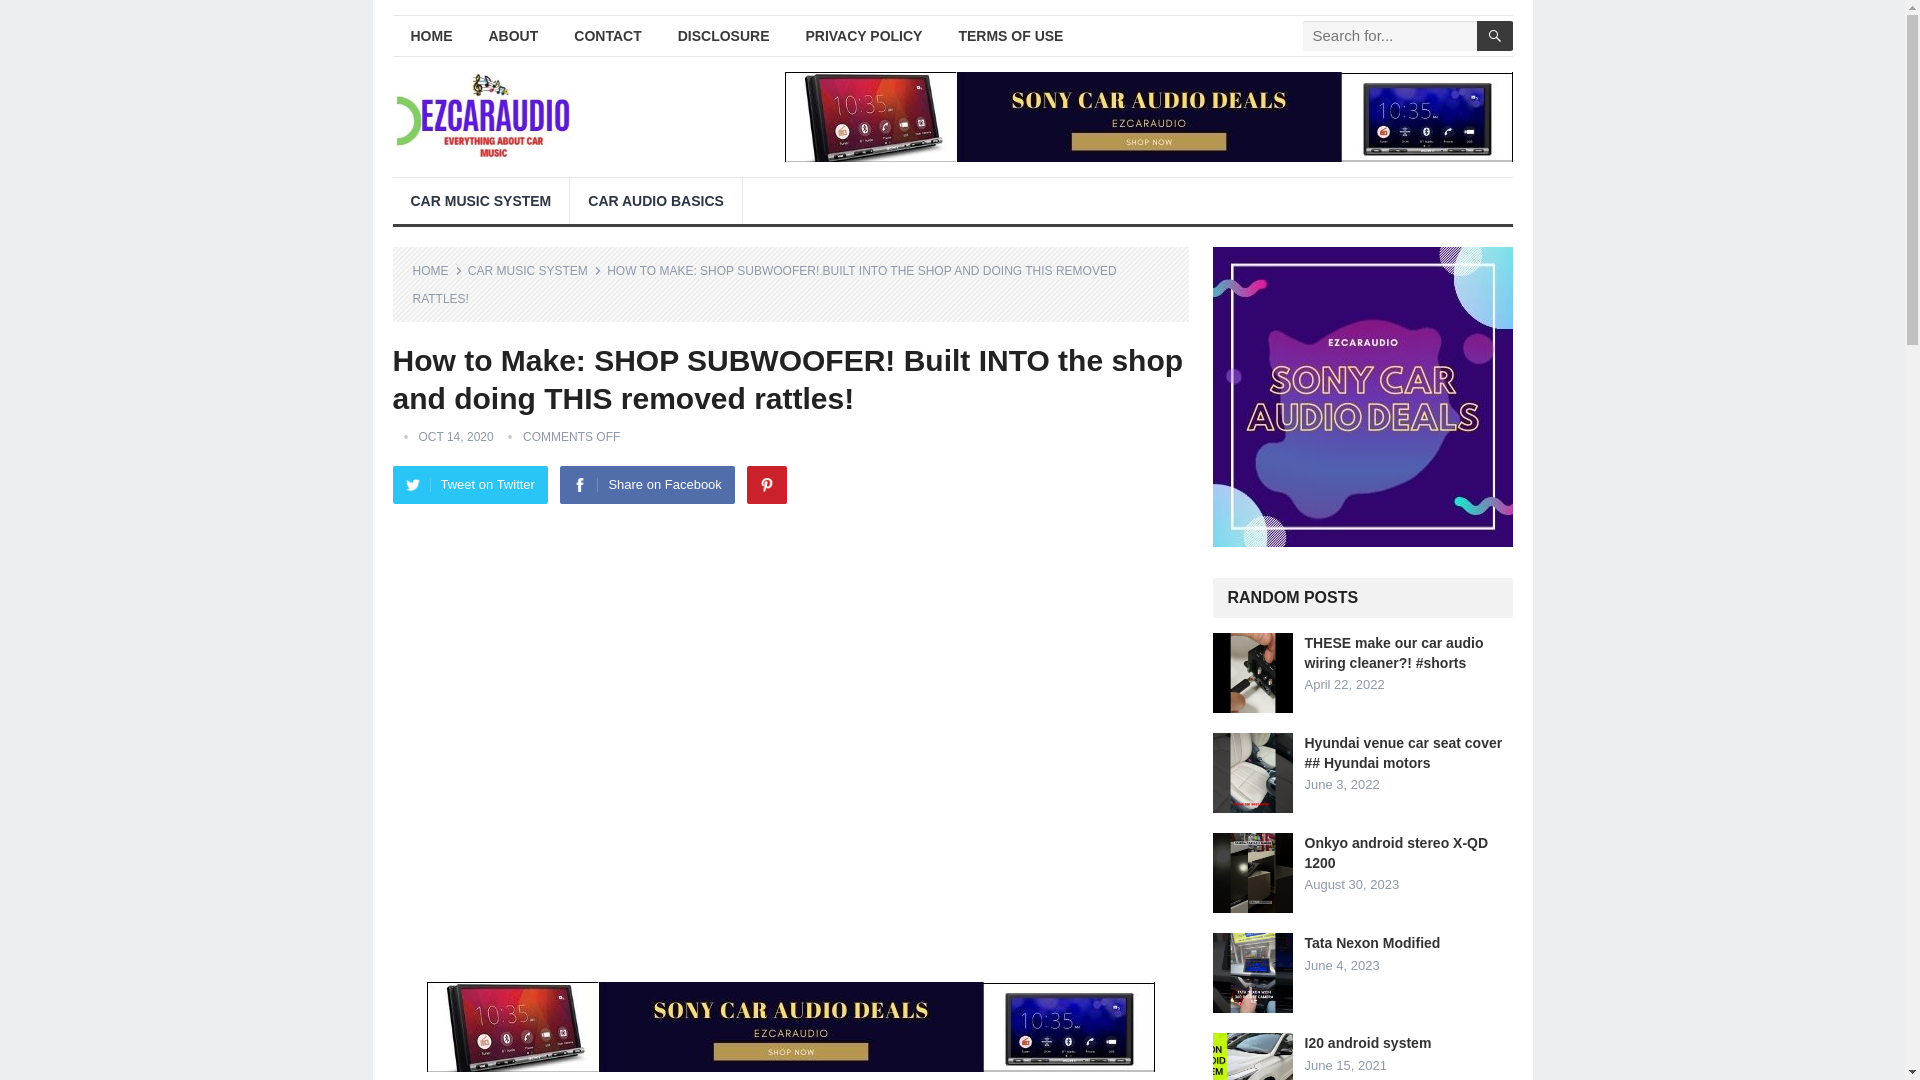  What do you see at coordinates (1252, 872) in the screenshot?
I see `Onkyo android stereo X-QD 1200 15` at bounding box center [1252, 872].